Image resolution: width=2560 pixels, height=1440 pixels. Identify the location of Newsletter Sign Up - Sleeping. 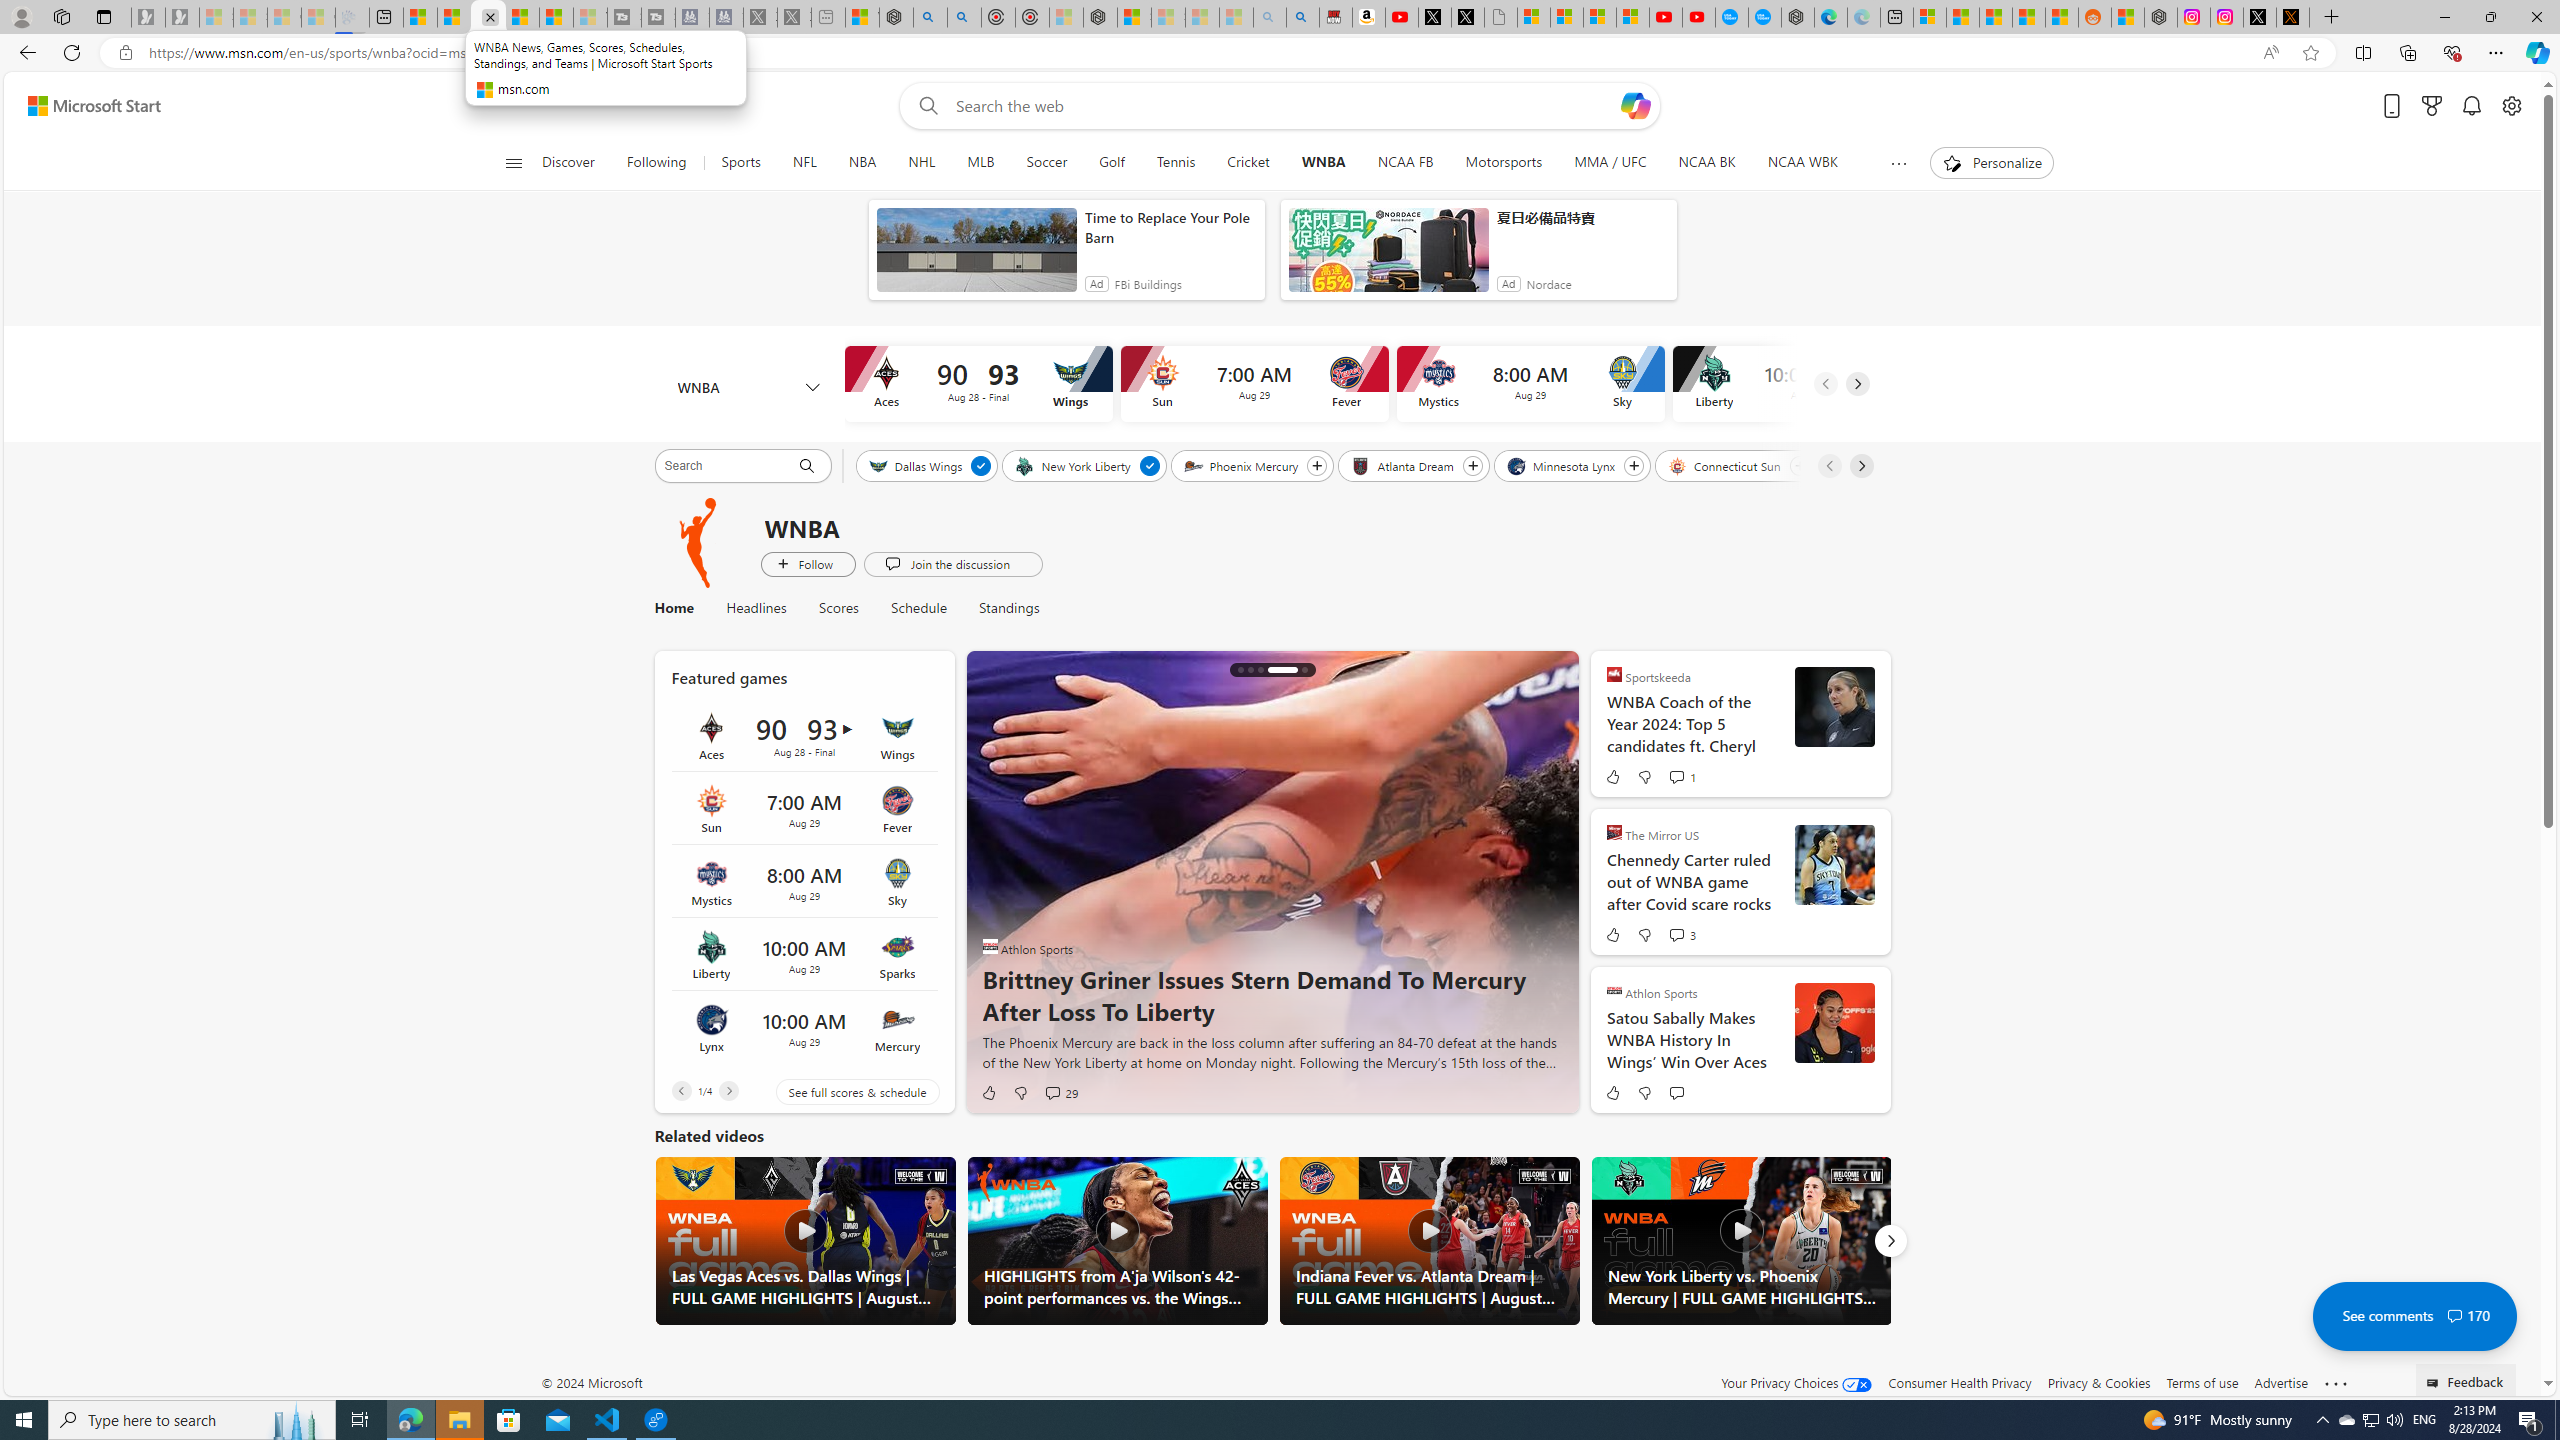
(182, 17).